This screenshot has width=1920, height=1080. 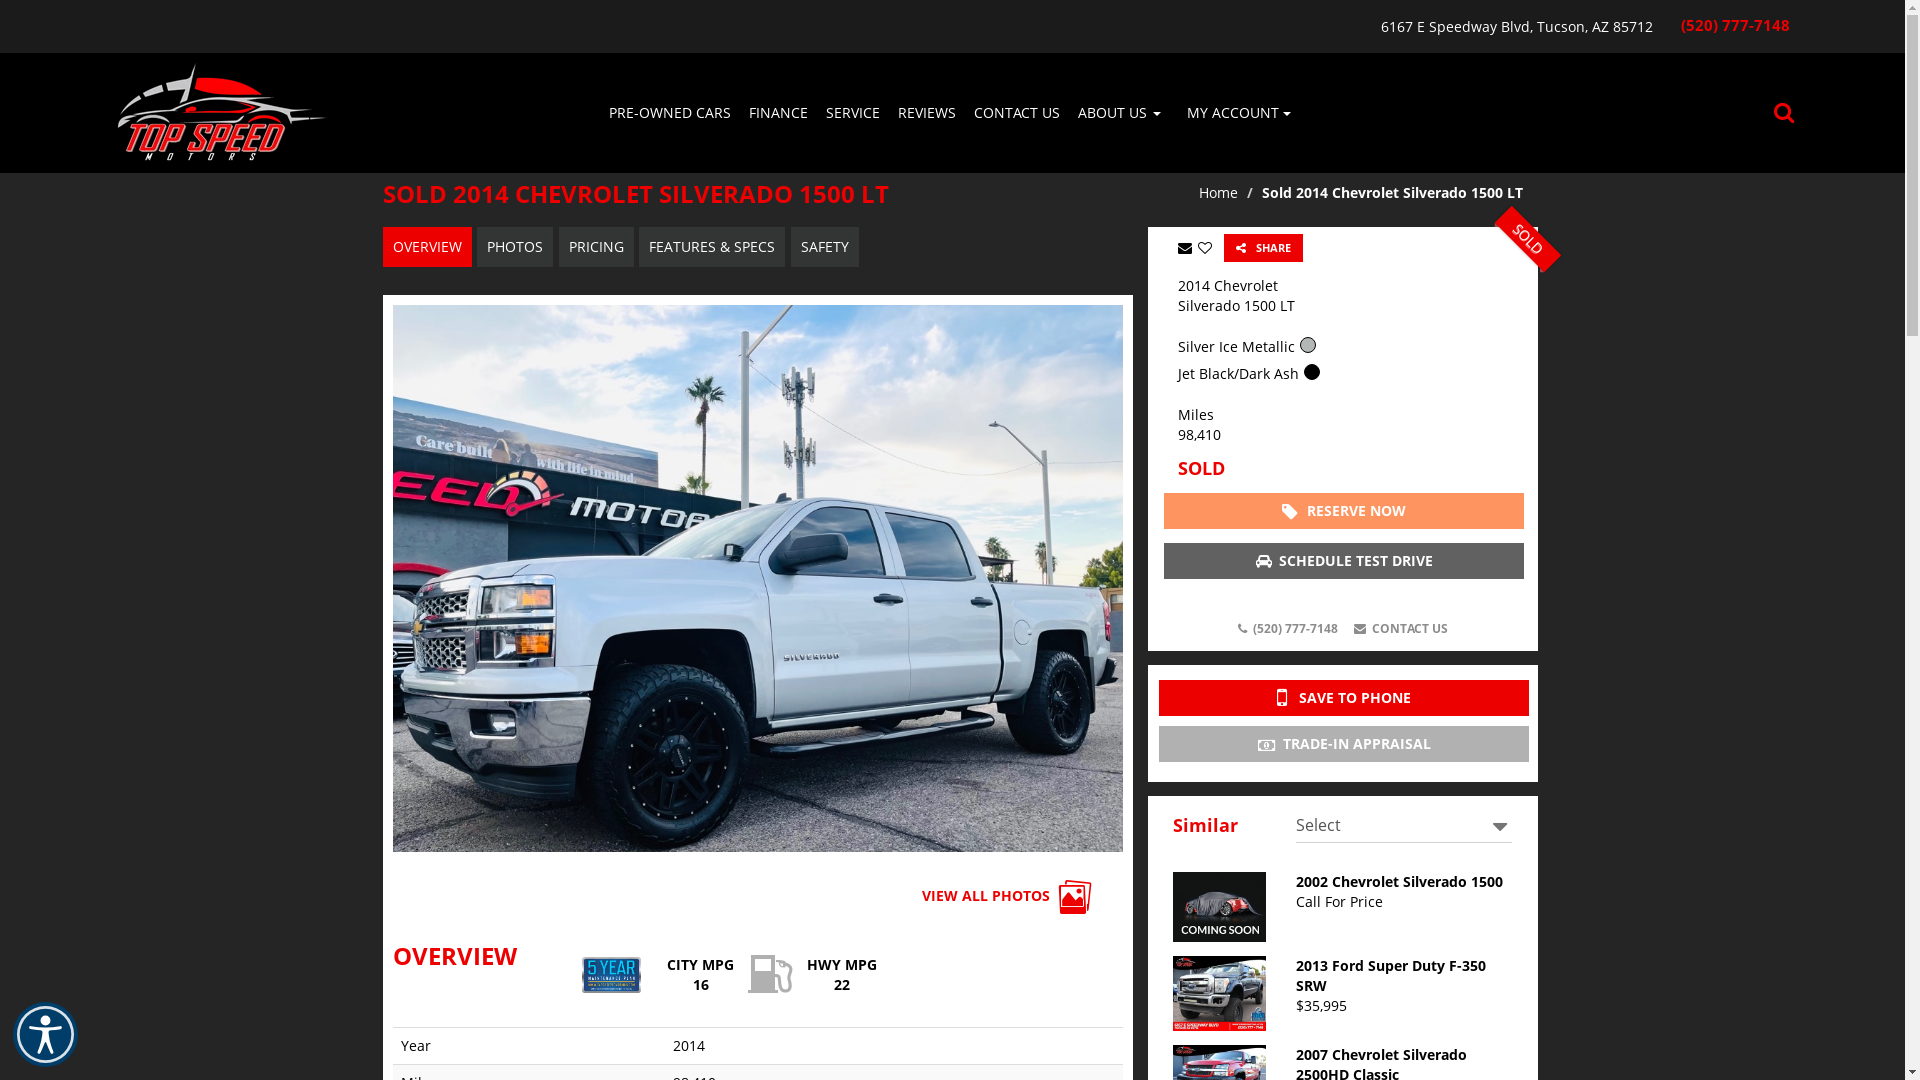 What do you see at coordinates (1736, 26) in the screenshot?
I see `(520) 777-7148` at bounding box center [1736, 26].